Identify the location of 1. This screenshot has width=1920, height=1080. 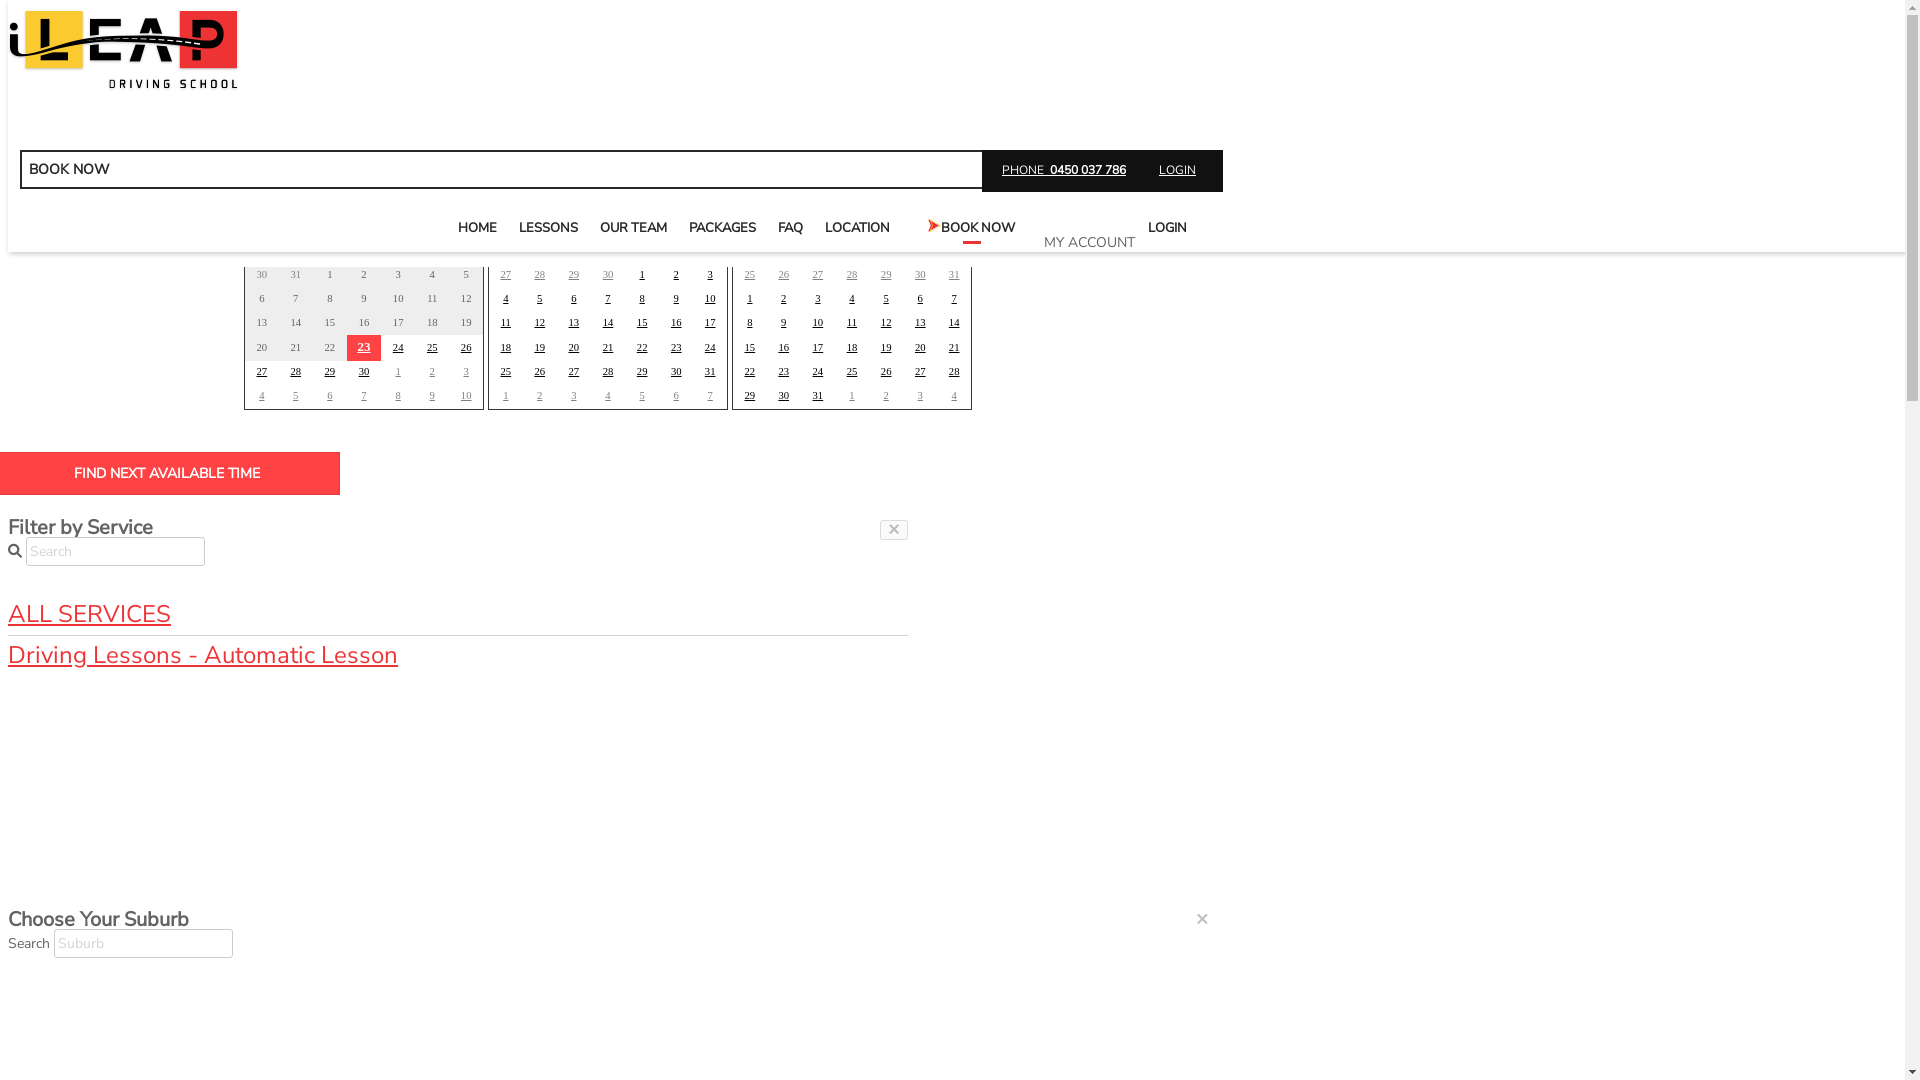
(852, 396).